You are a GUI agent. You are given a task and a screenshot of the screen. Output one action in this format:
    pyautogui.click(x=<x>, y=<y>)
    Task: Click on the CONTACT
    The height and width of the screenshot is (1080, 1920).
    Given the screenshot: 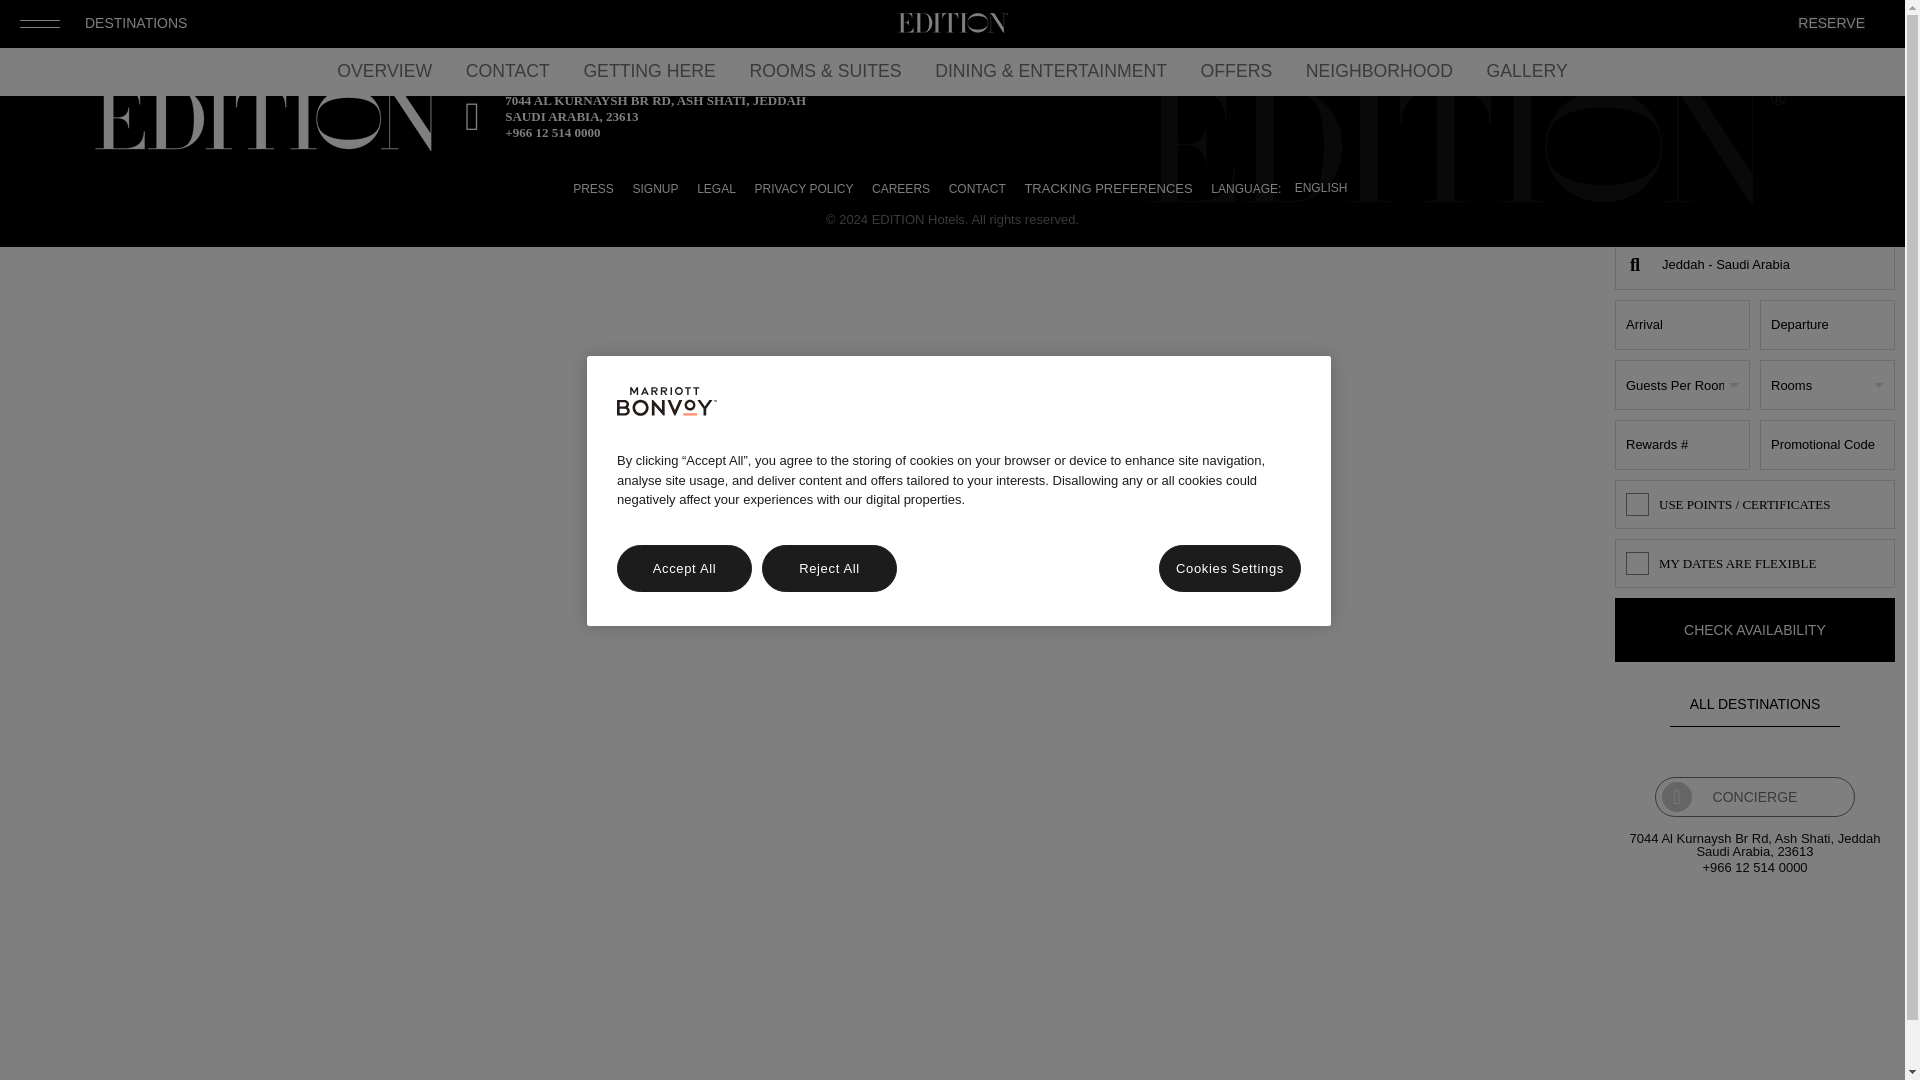 What is the action you would take?
    pyautogui.click(x=508, y=72)
    